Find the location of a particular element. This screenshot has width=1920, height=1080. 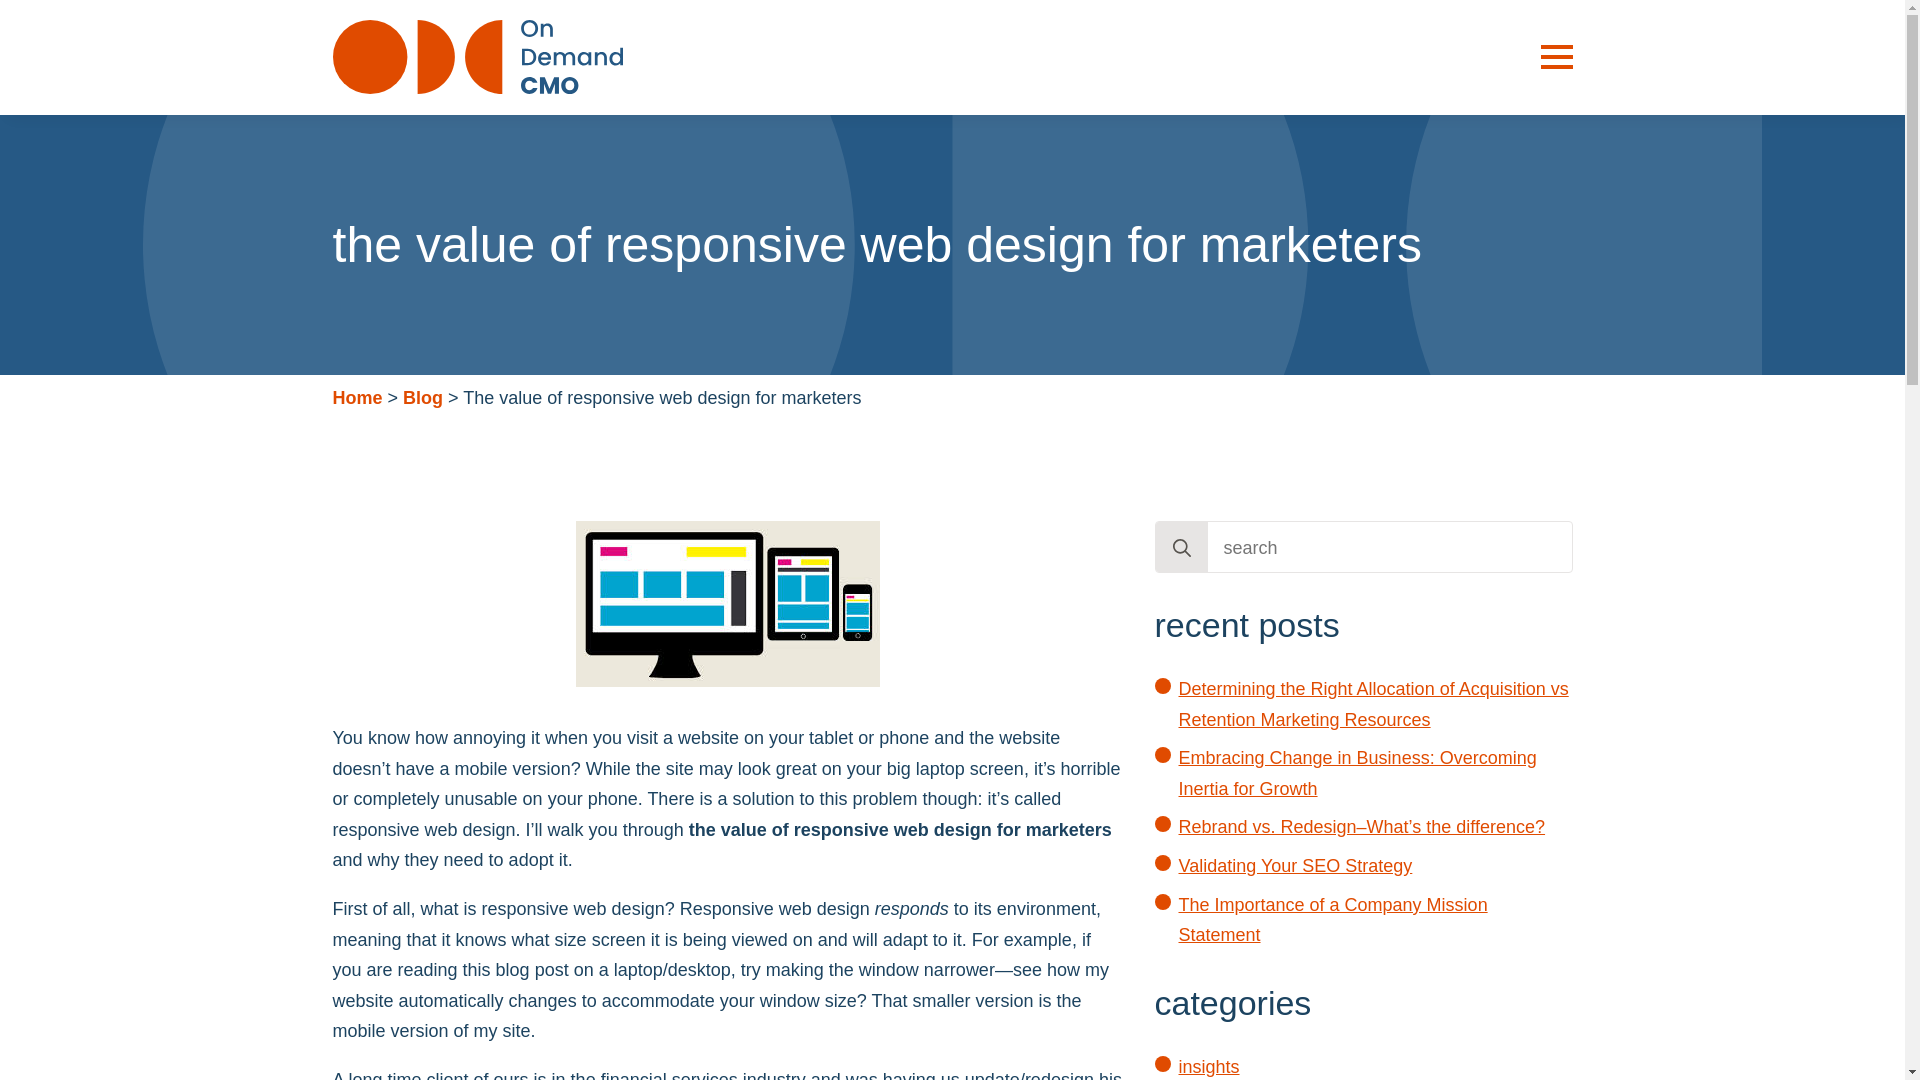

Blog is located at coordinates (423, 398).